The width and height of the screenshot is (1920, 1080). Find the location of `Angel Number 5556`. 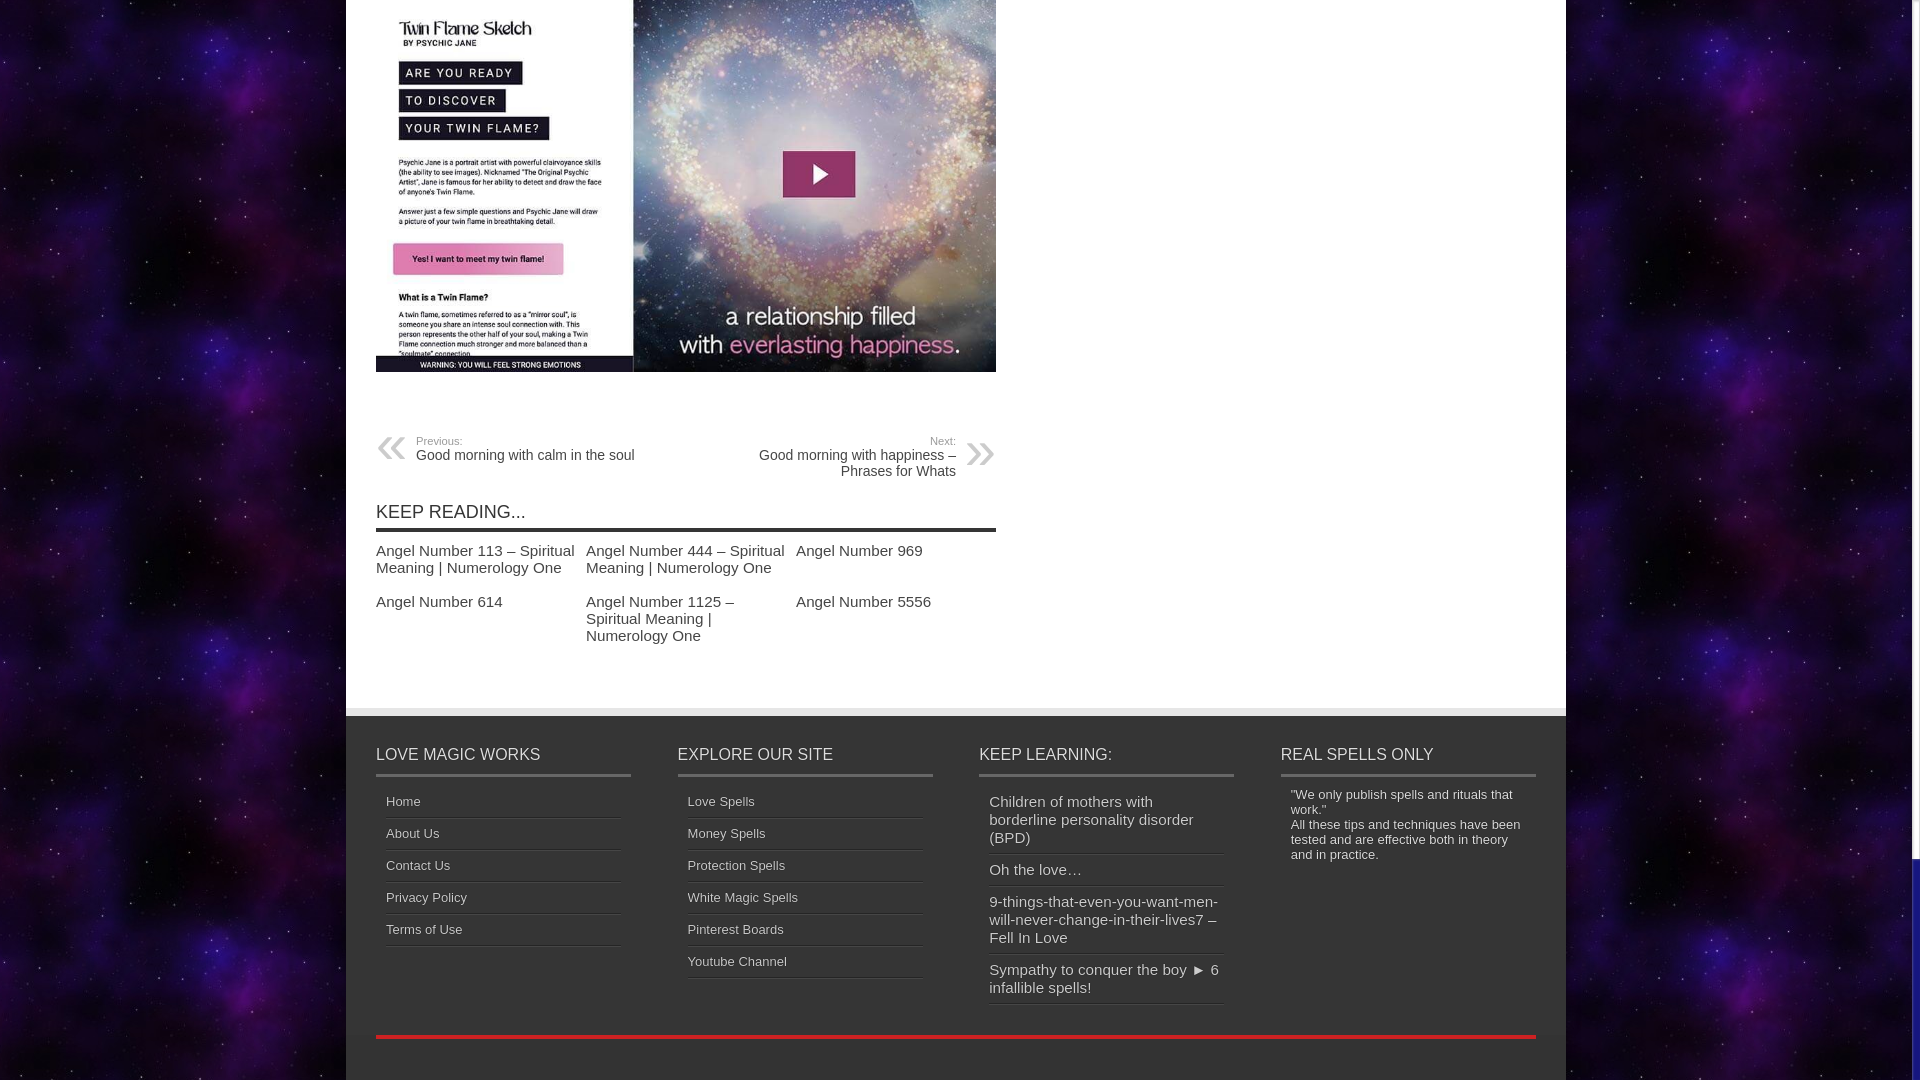

Angel Number 5556 is located at coordinates (860, 550).